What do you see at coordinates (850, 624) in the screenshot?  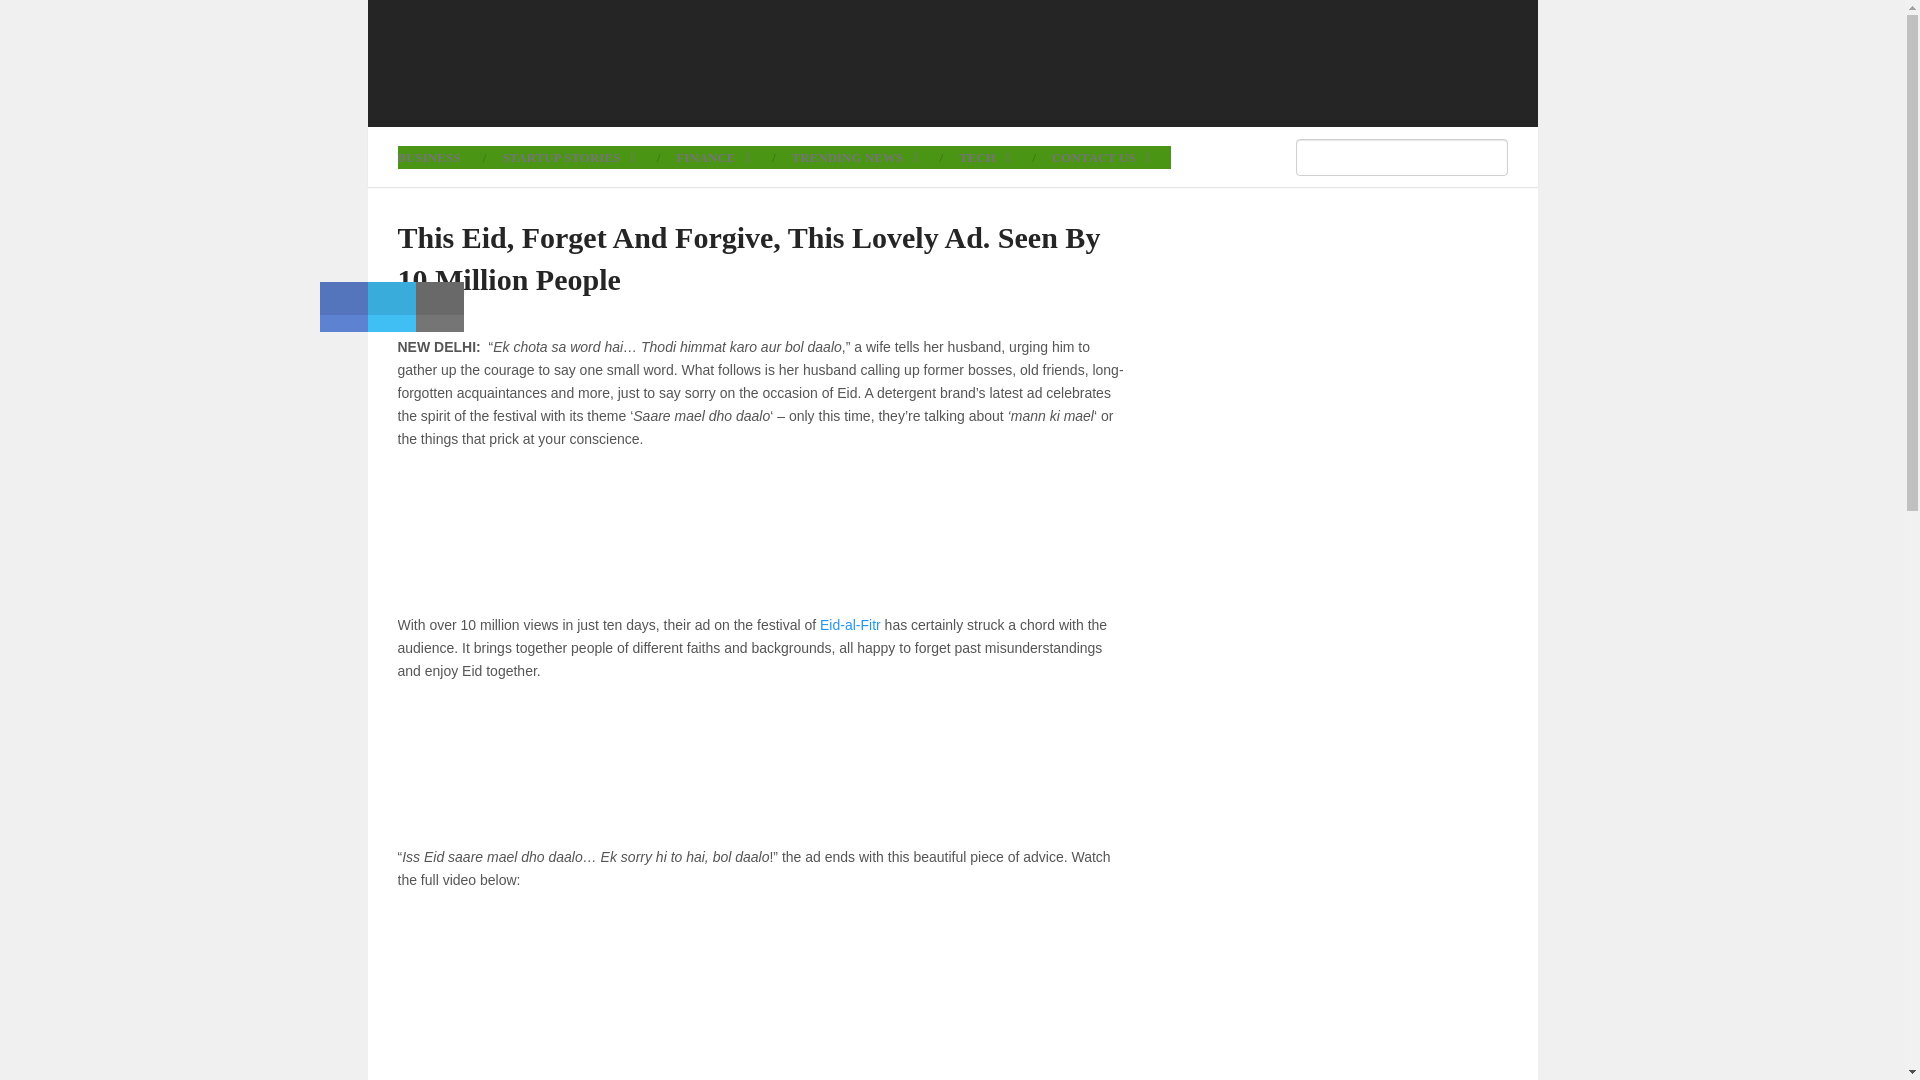 I see `Eid-al-Fitr` at bounding box center [850, 624].